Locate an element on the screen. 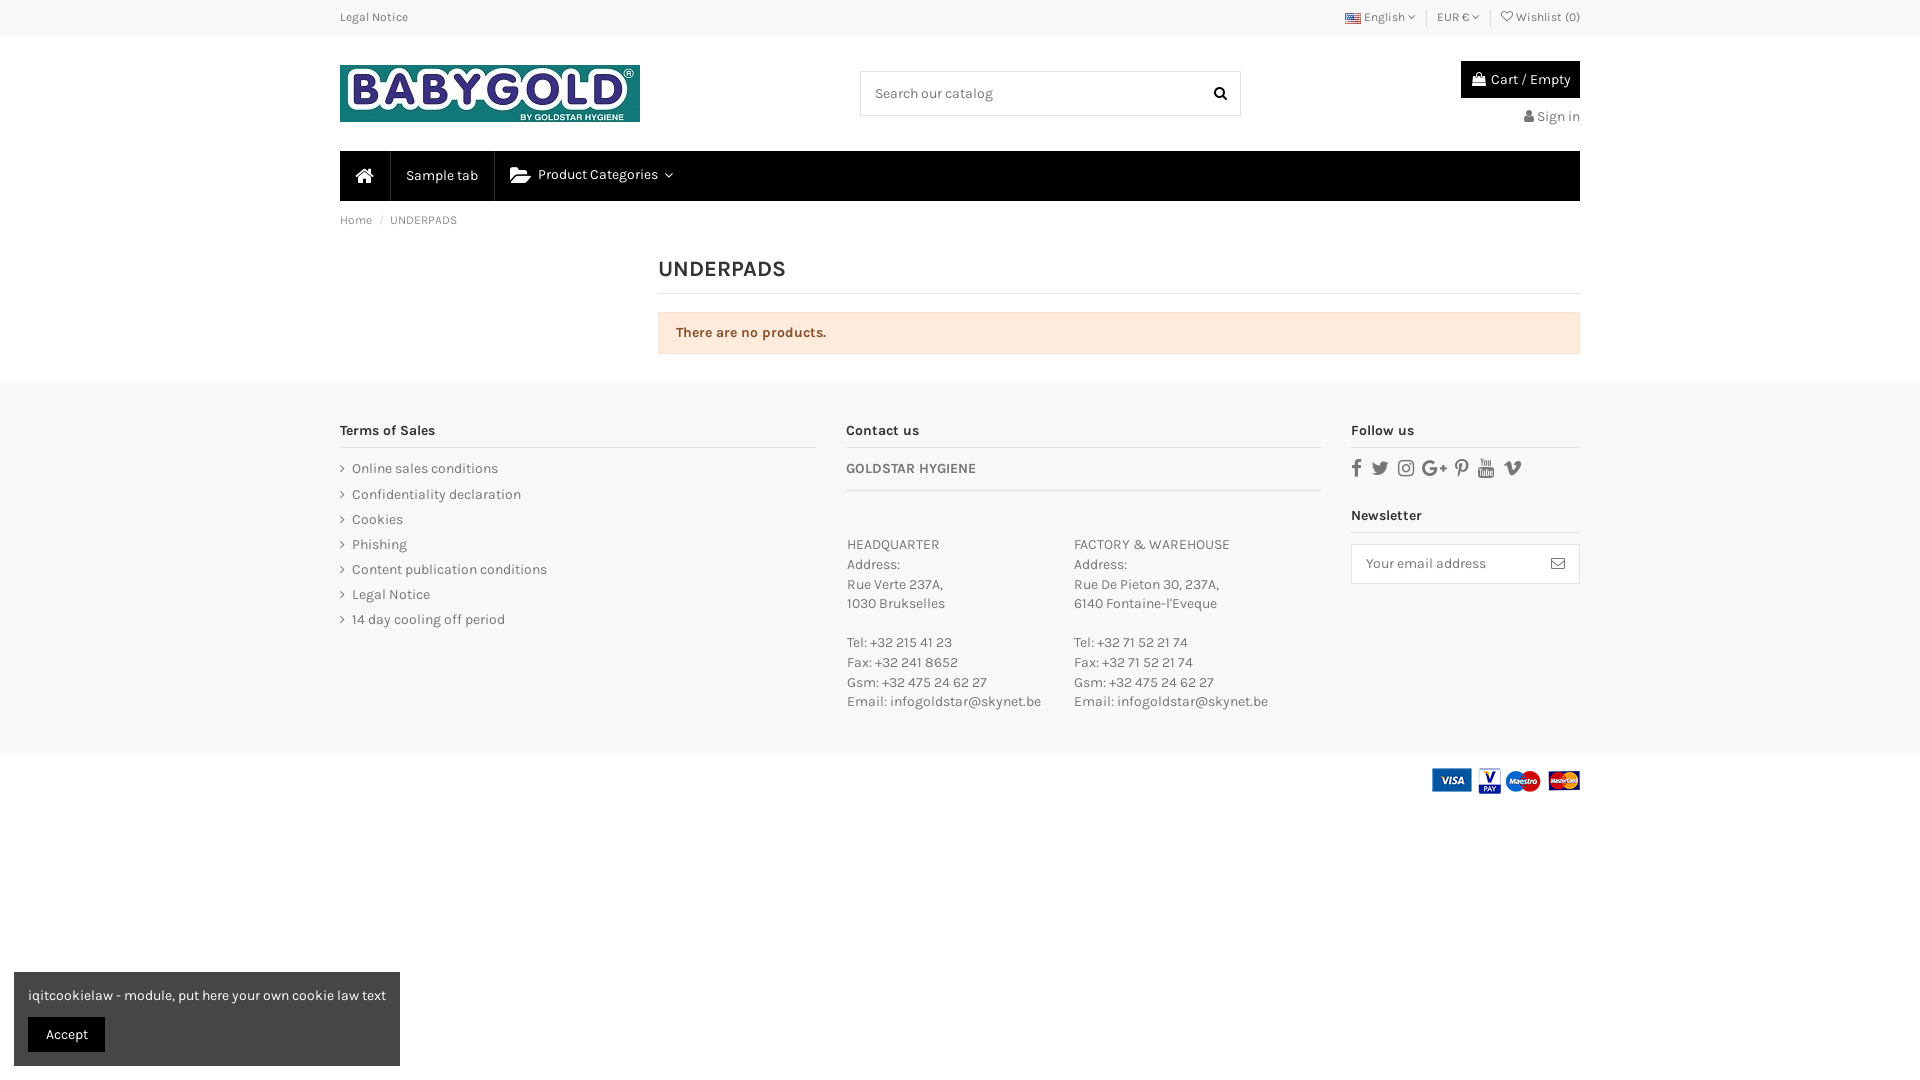  Sign in is located at coordinates (1552, 116).